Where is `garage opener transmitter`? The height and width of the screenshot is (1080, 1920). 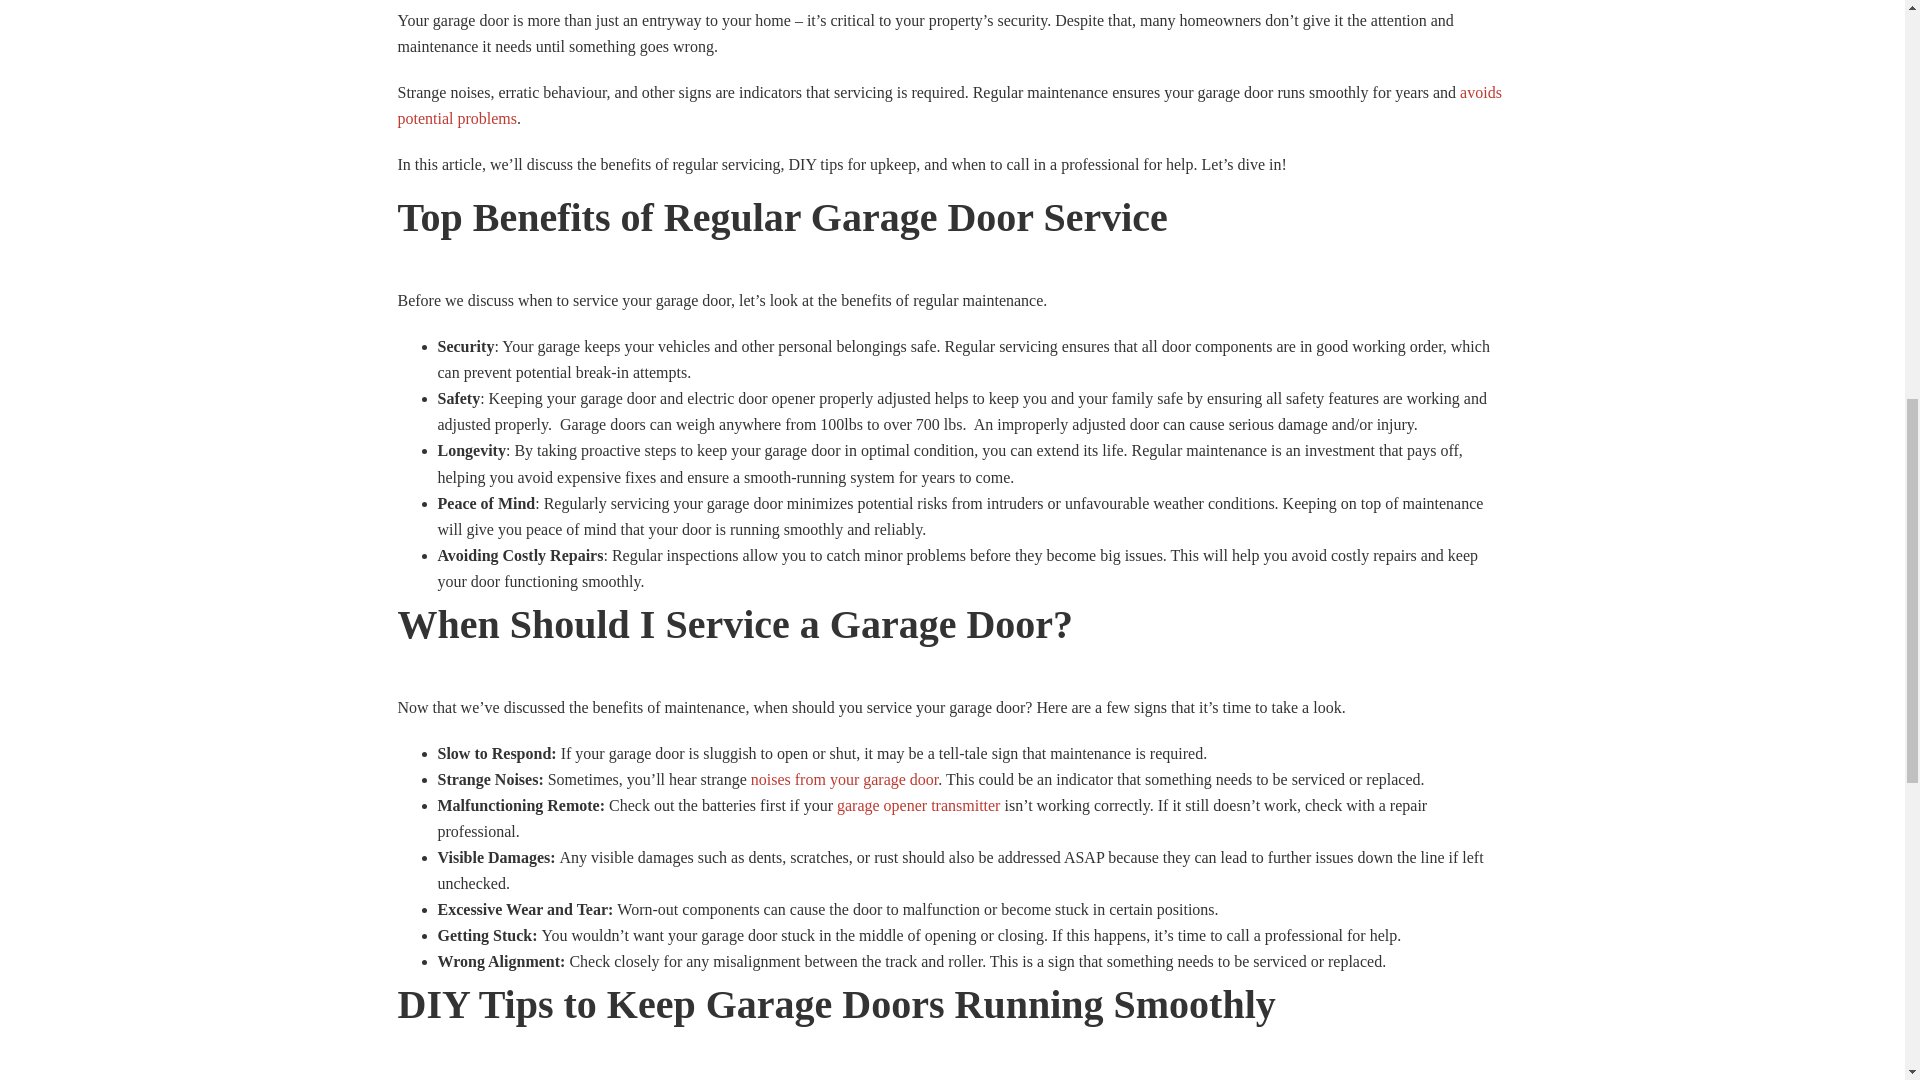 garage opener transmitter is located at coordinates (918, 806).